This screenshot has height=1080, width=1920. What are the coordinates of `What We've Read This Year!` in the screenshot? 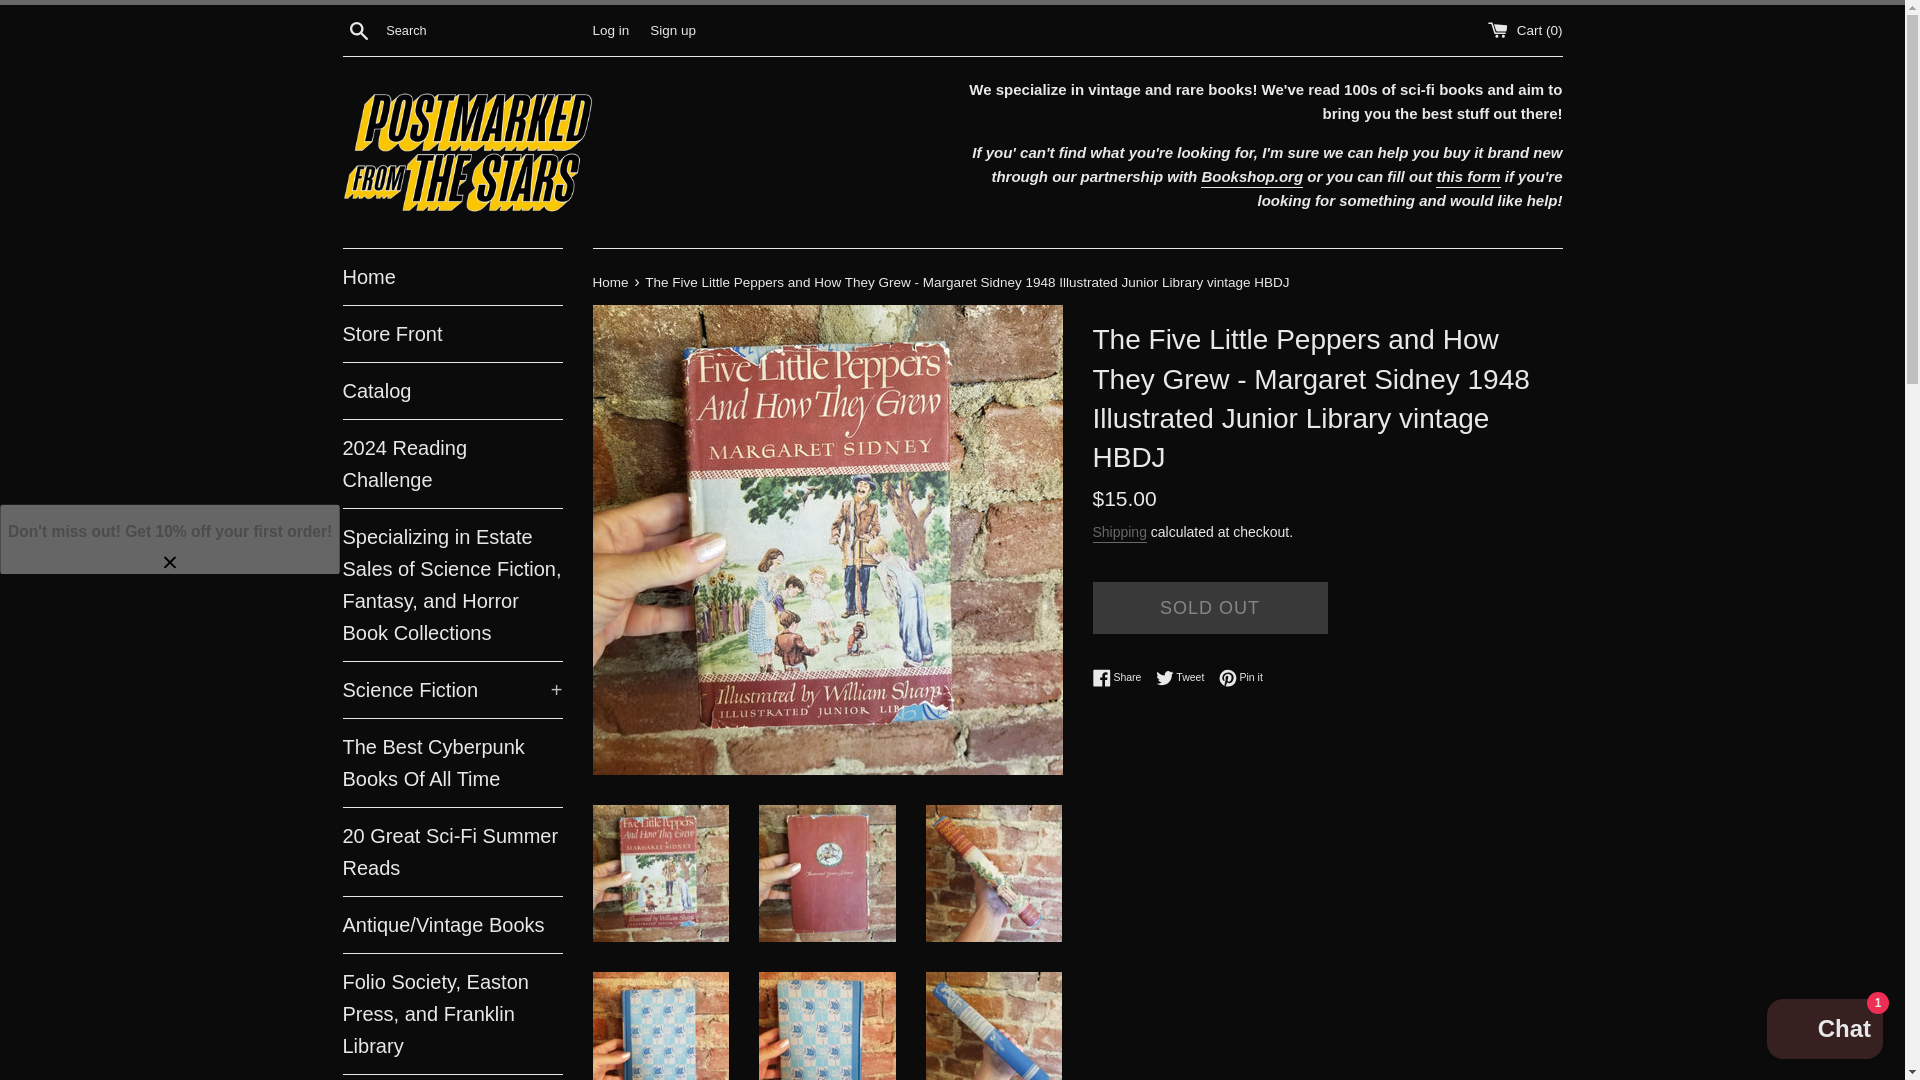 It's located at (452, 1077).